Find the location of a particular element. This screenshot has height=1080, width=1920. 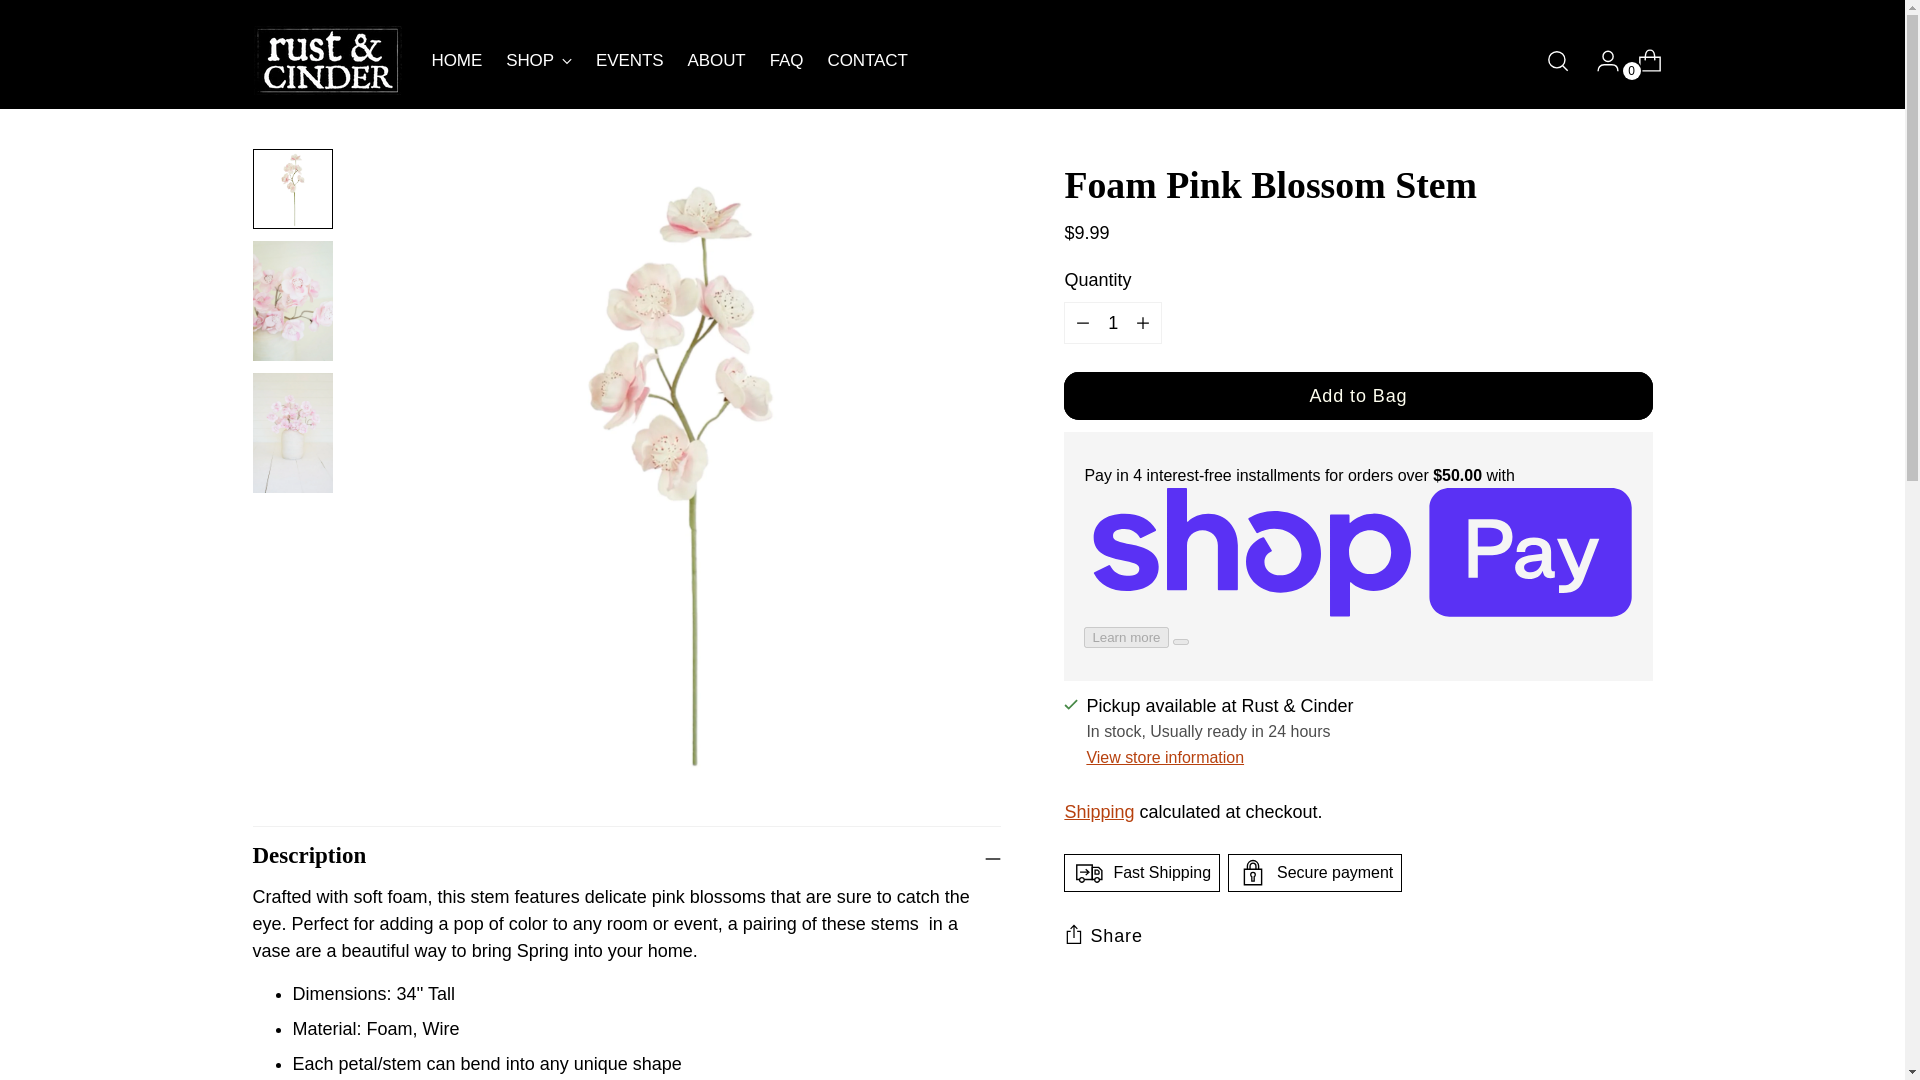

SHOP is located at coordinates (539, 60).